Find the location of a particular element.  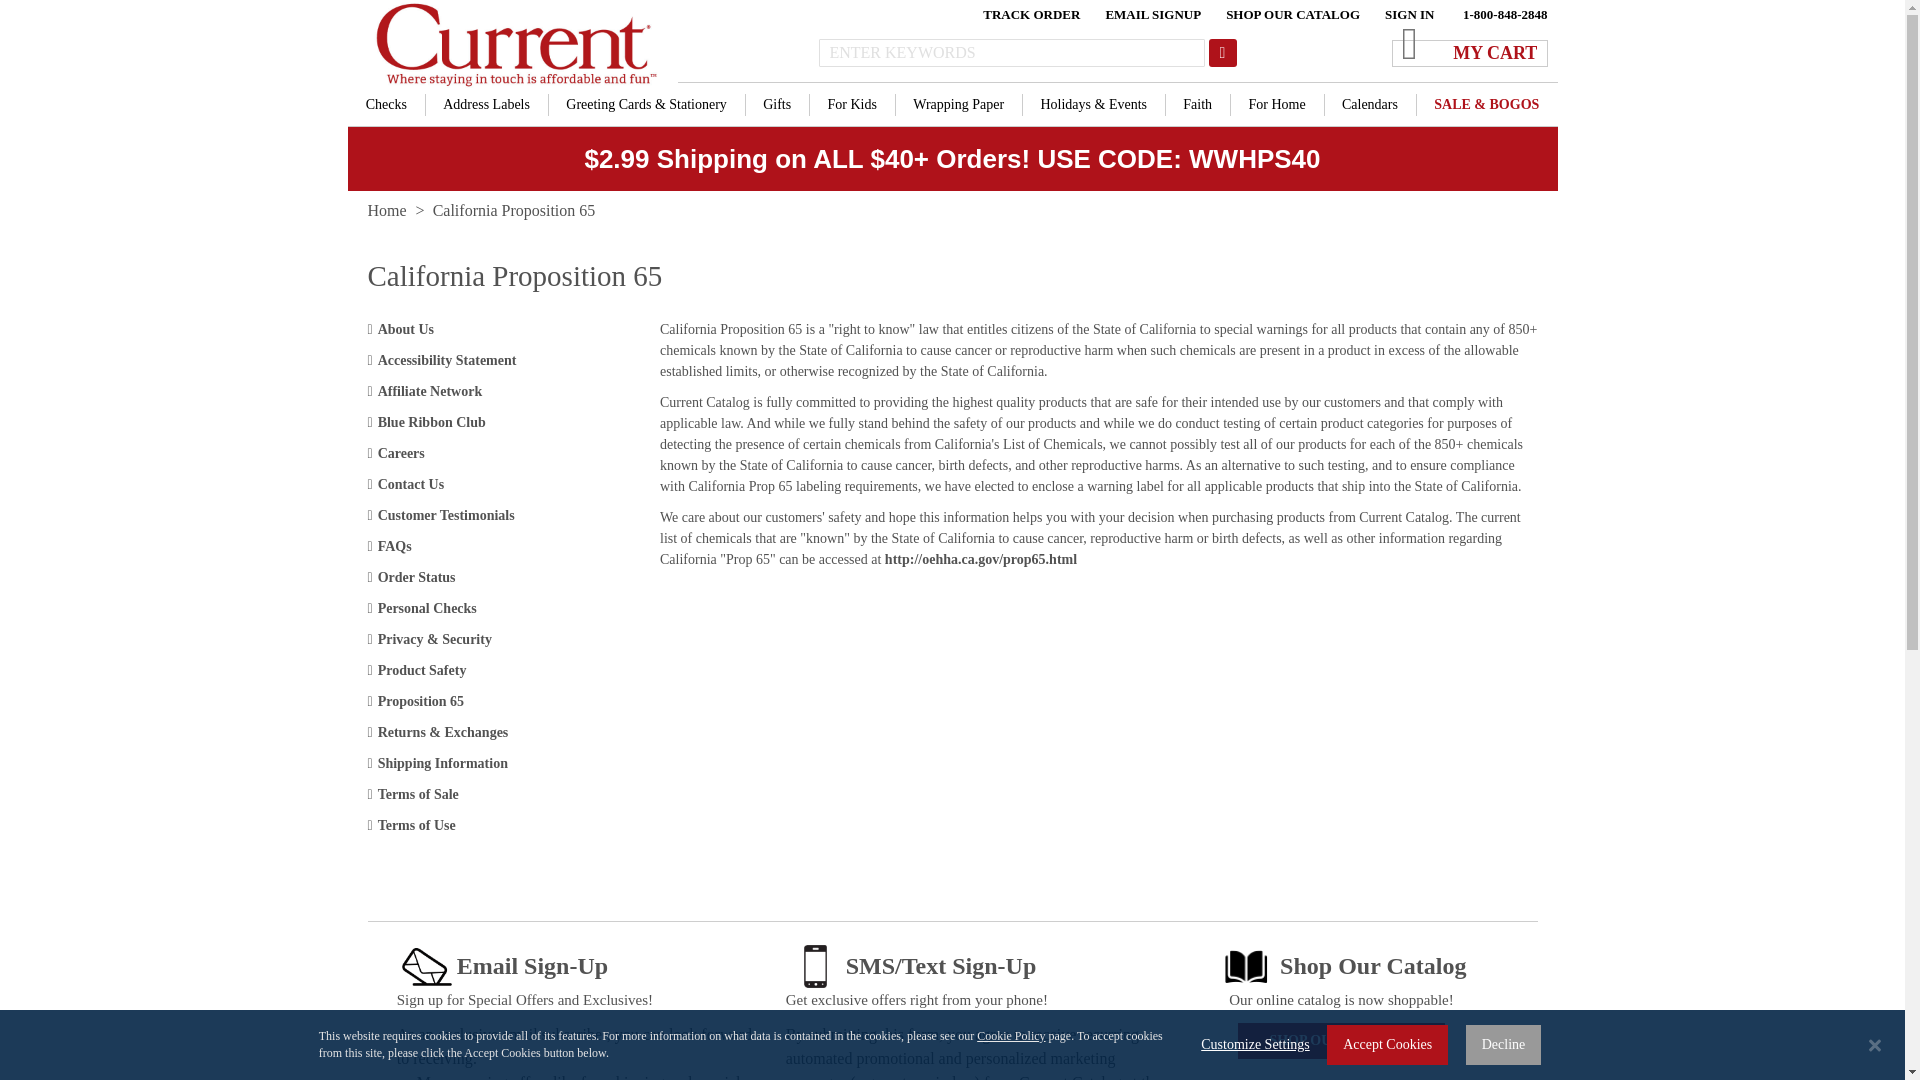

Current Catalog is located at coordinates (512, 44).